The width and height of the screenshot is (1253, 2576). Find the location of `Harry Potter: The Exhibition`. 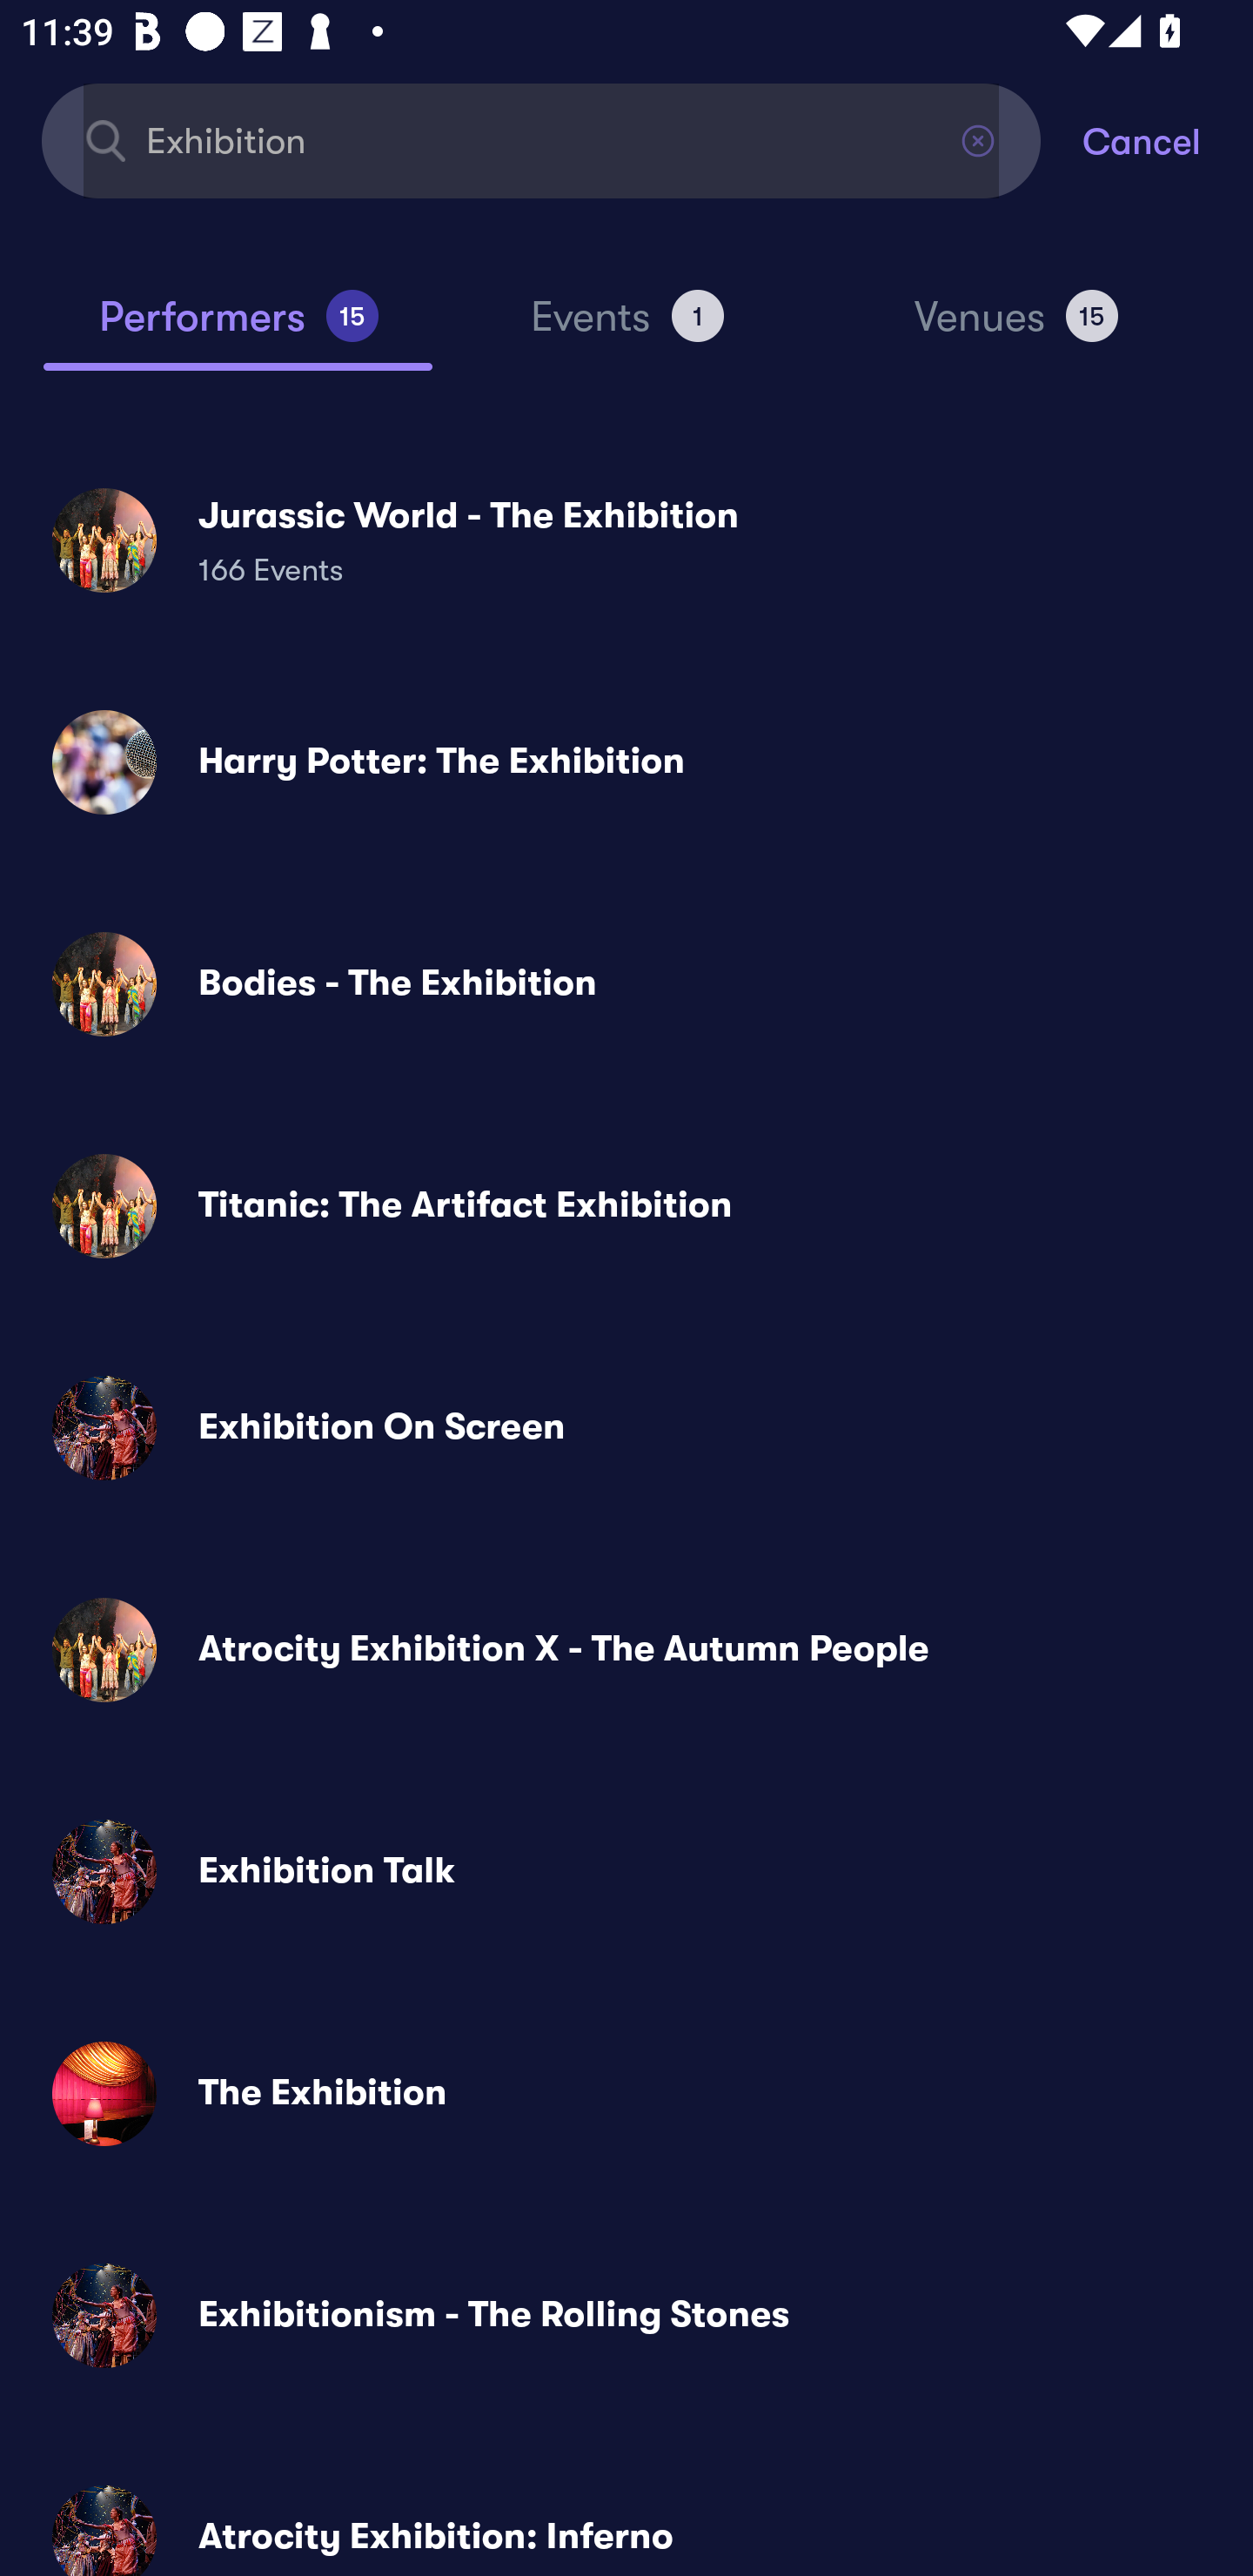

Harry Potter: The Exhibition is located at coordinates (626, 762).